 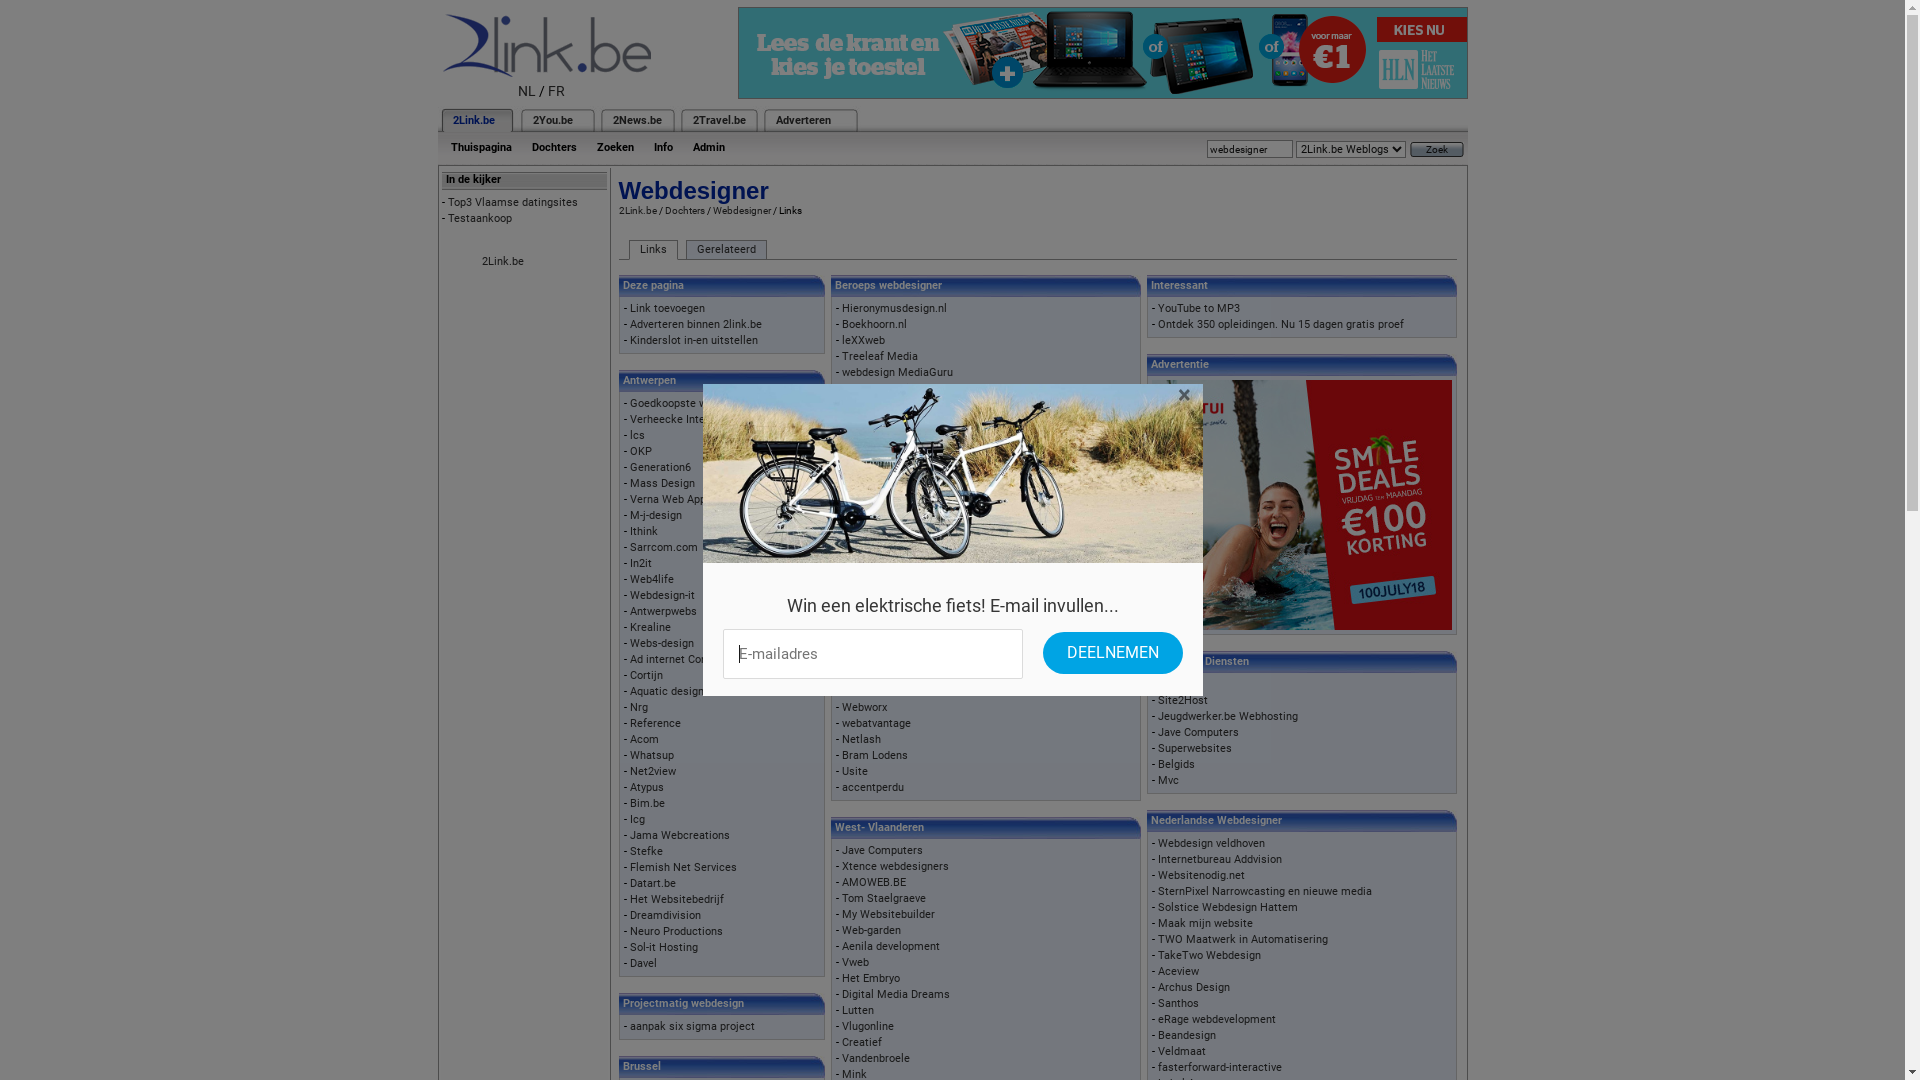 What do you see at coordinates (1437, 150) in the screenshot?
I see `Zoek` at bounding box center [1437, 150].